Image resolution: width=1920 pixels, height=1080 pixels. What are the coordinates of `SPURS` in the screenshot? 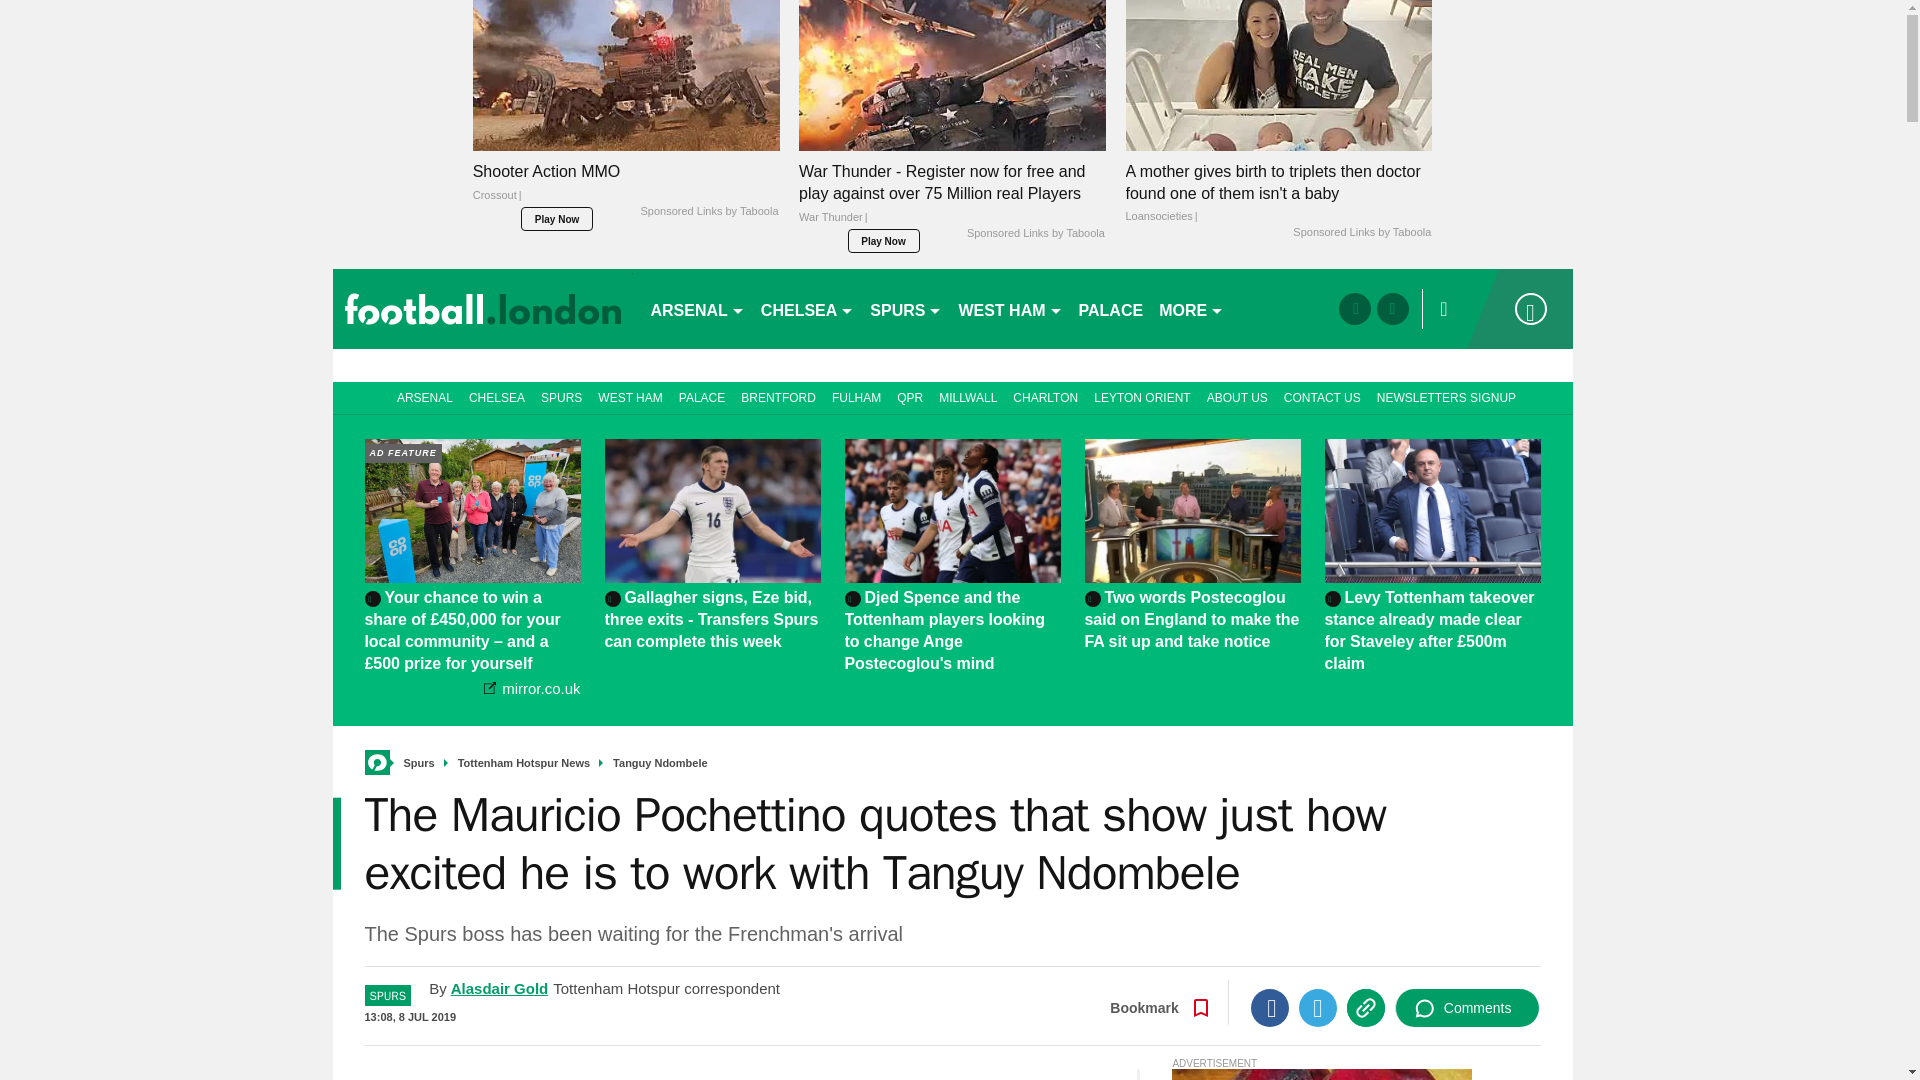 It's located at (906, 308).